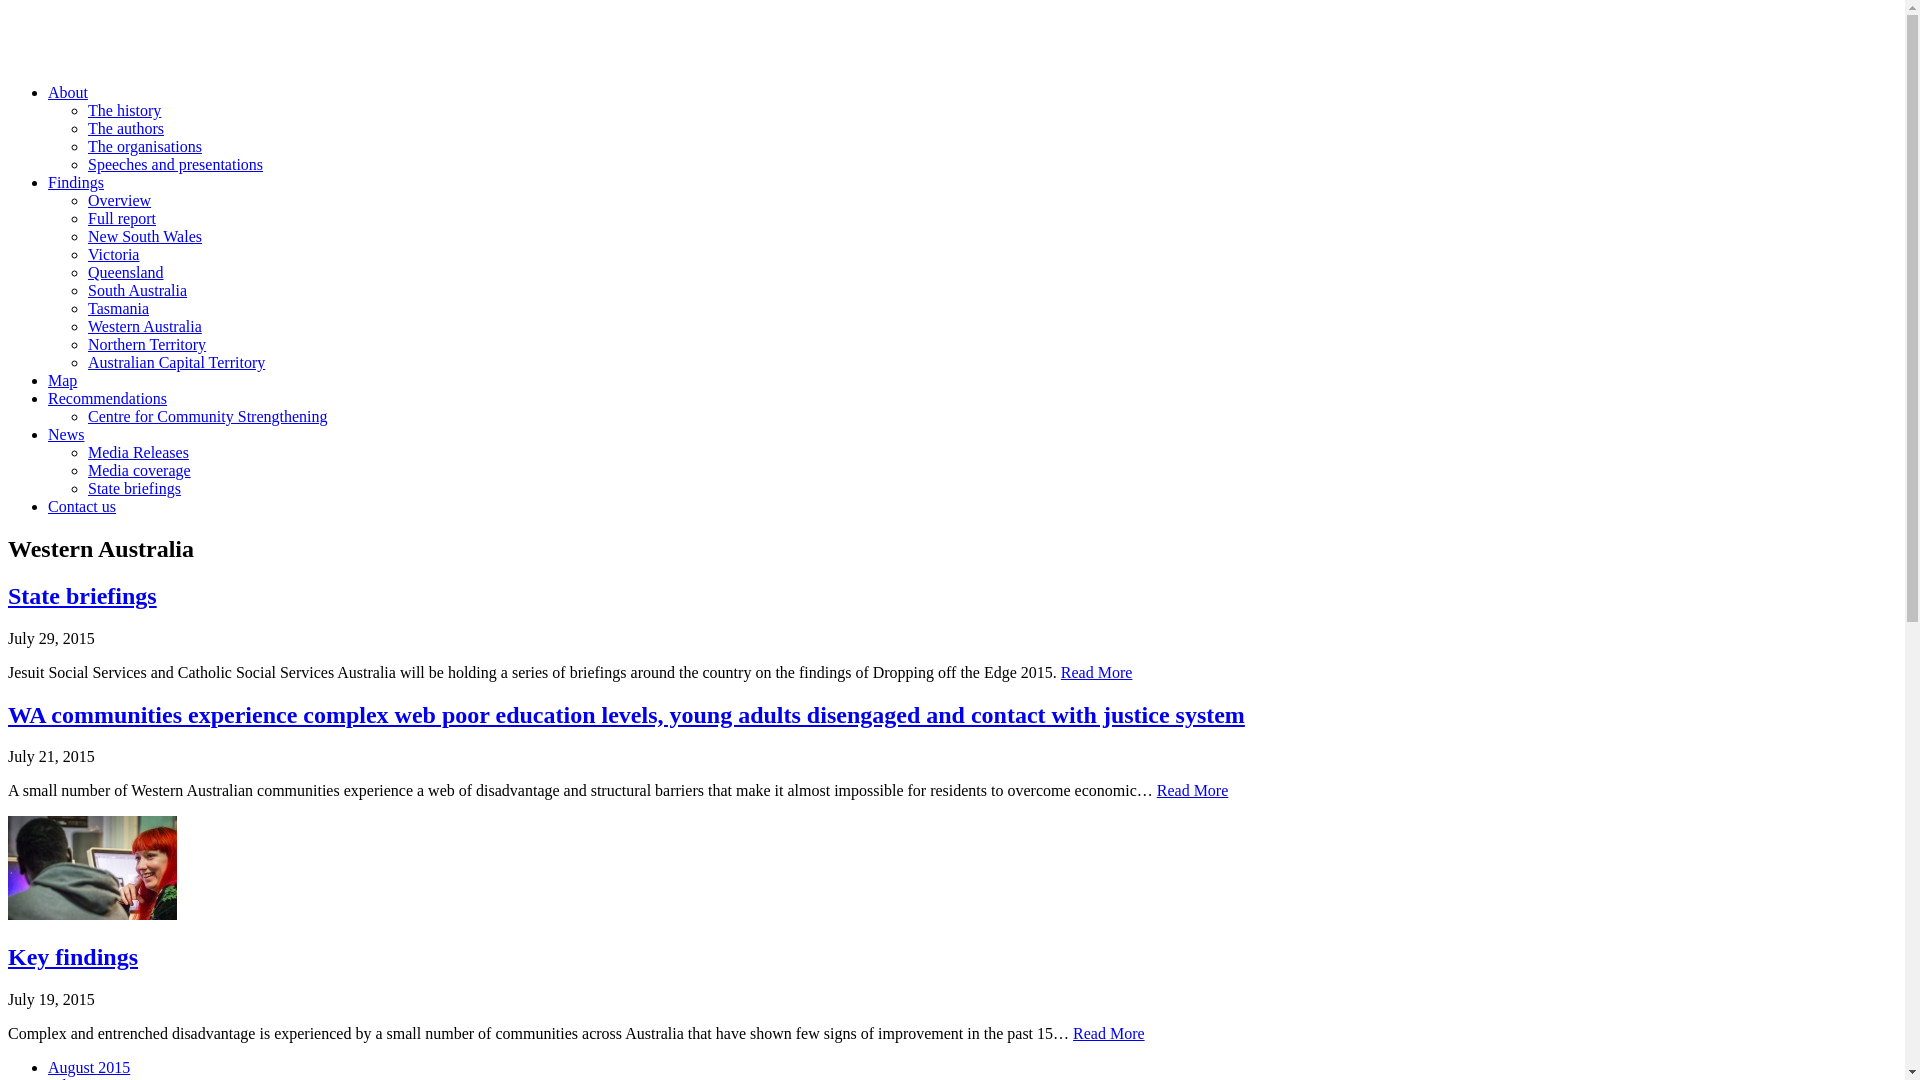 This screenshot has height=1080, width=1920. Describe the element at coordinates (126, 128) in the screenshot. I see `The authors` at that location.